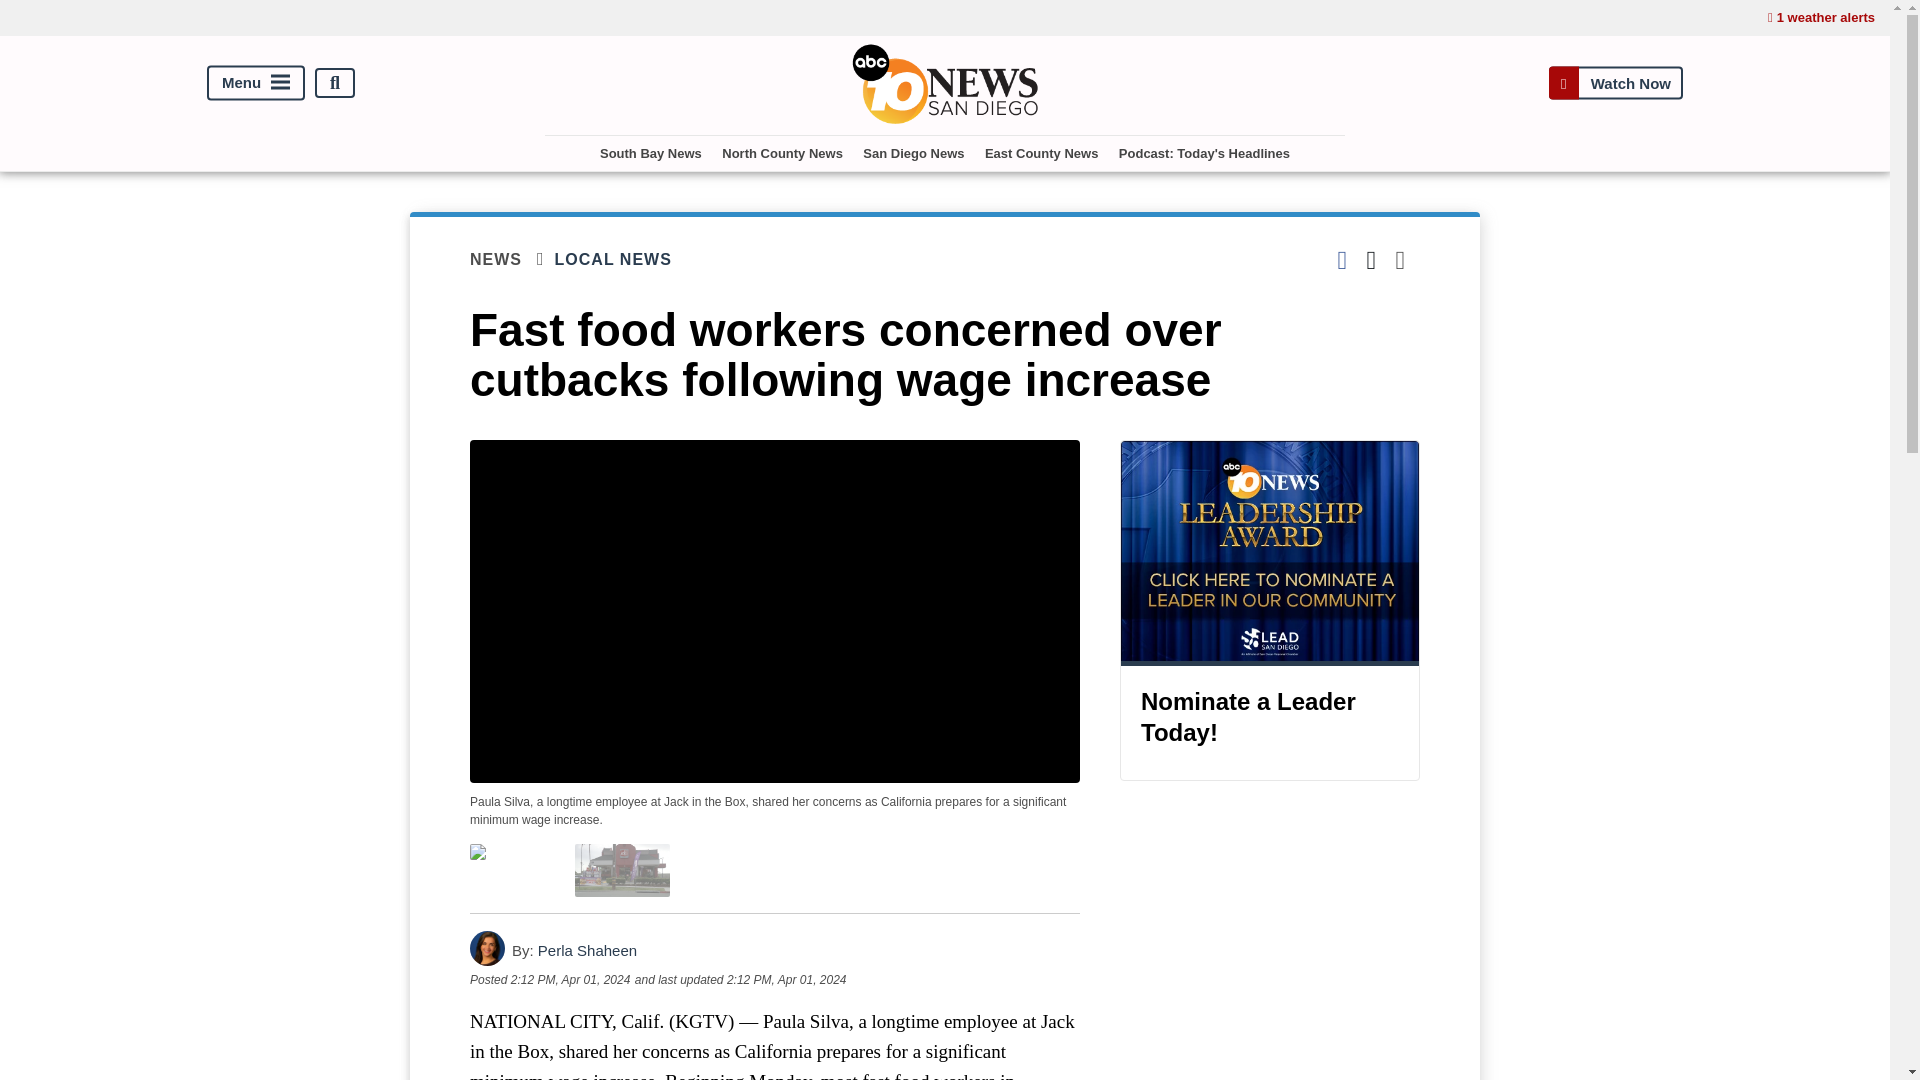 This screenshot has width=1920, height=1080. Describe the element at coordinates (256, 83) in the screenshot. I see `Menu` at that location.